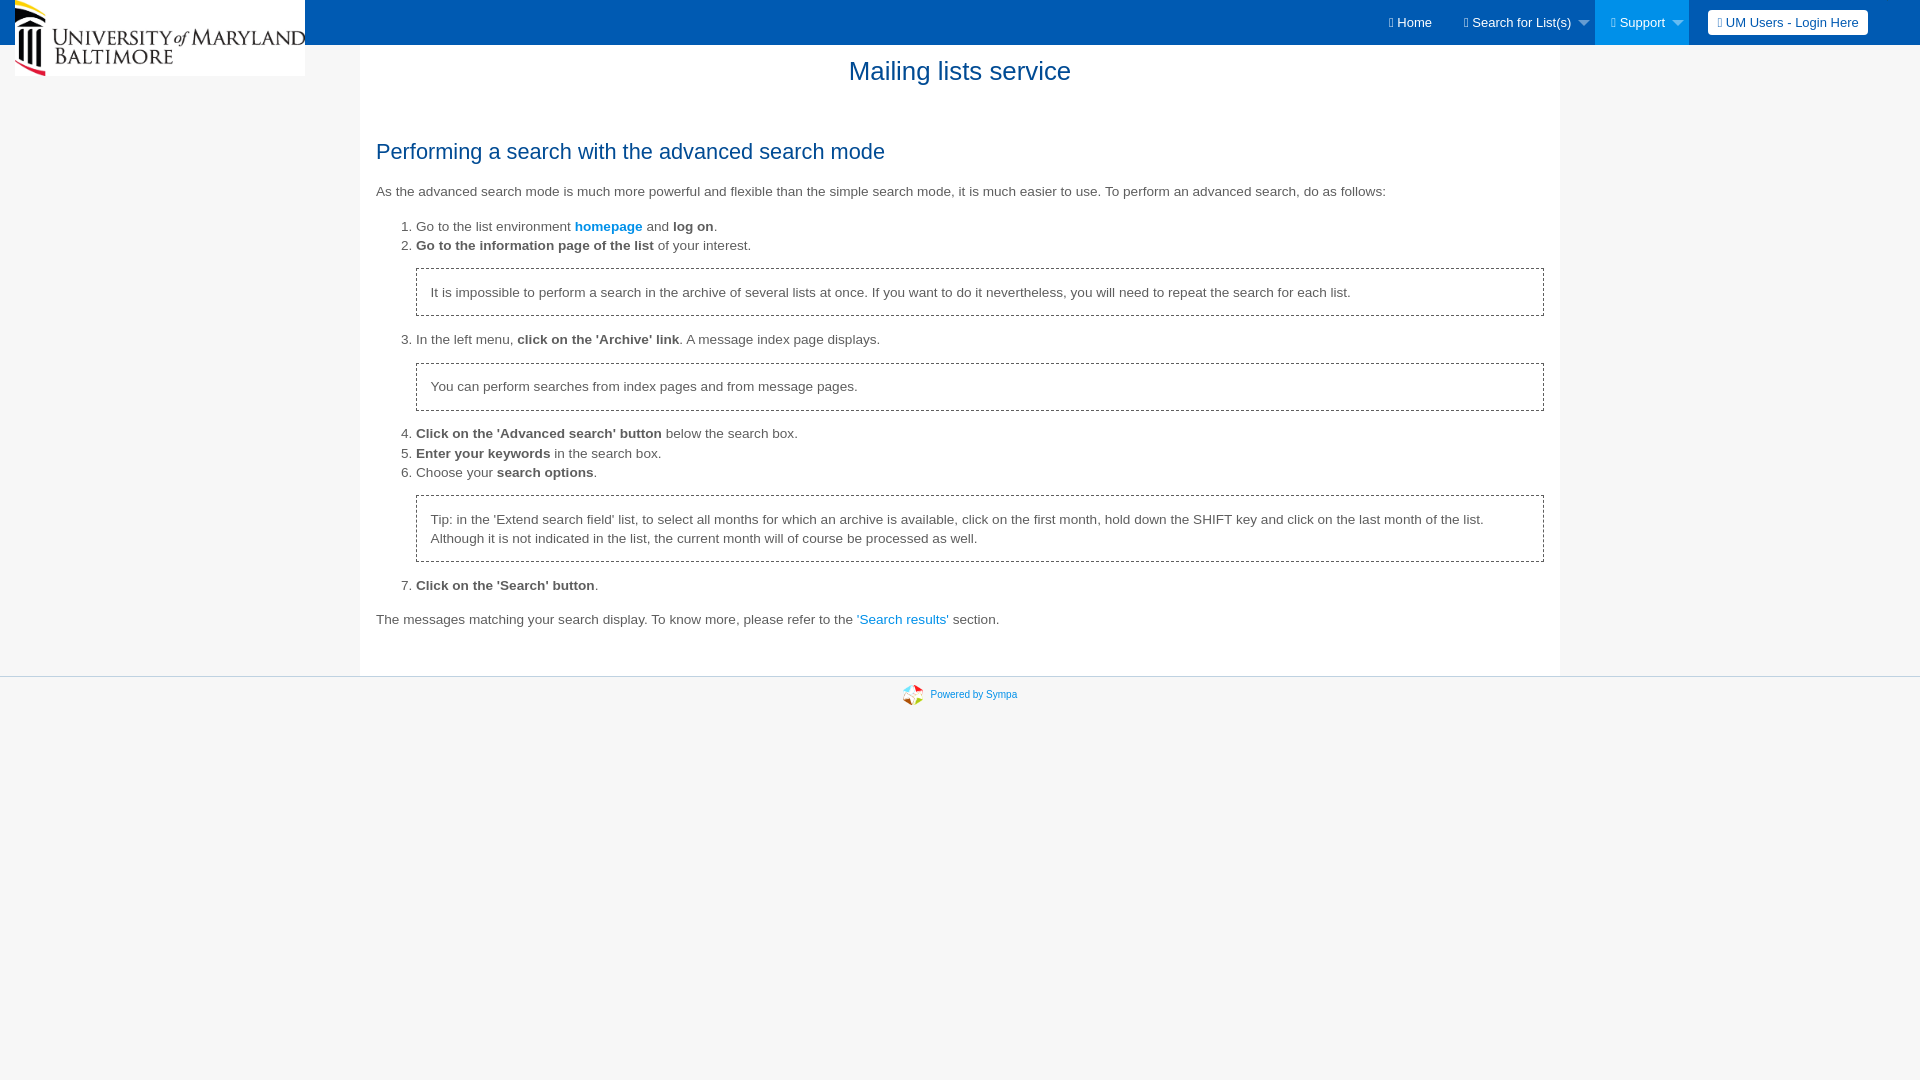 The width and height of the screenshot is (1920, 1080). Describe the element at coordinates (1642, 22) in the screenshot. I see `Support` at that location.